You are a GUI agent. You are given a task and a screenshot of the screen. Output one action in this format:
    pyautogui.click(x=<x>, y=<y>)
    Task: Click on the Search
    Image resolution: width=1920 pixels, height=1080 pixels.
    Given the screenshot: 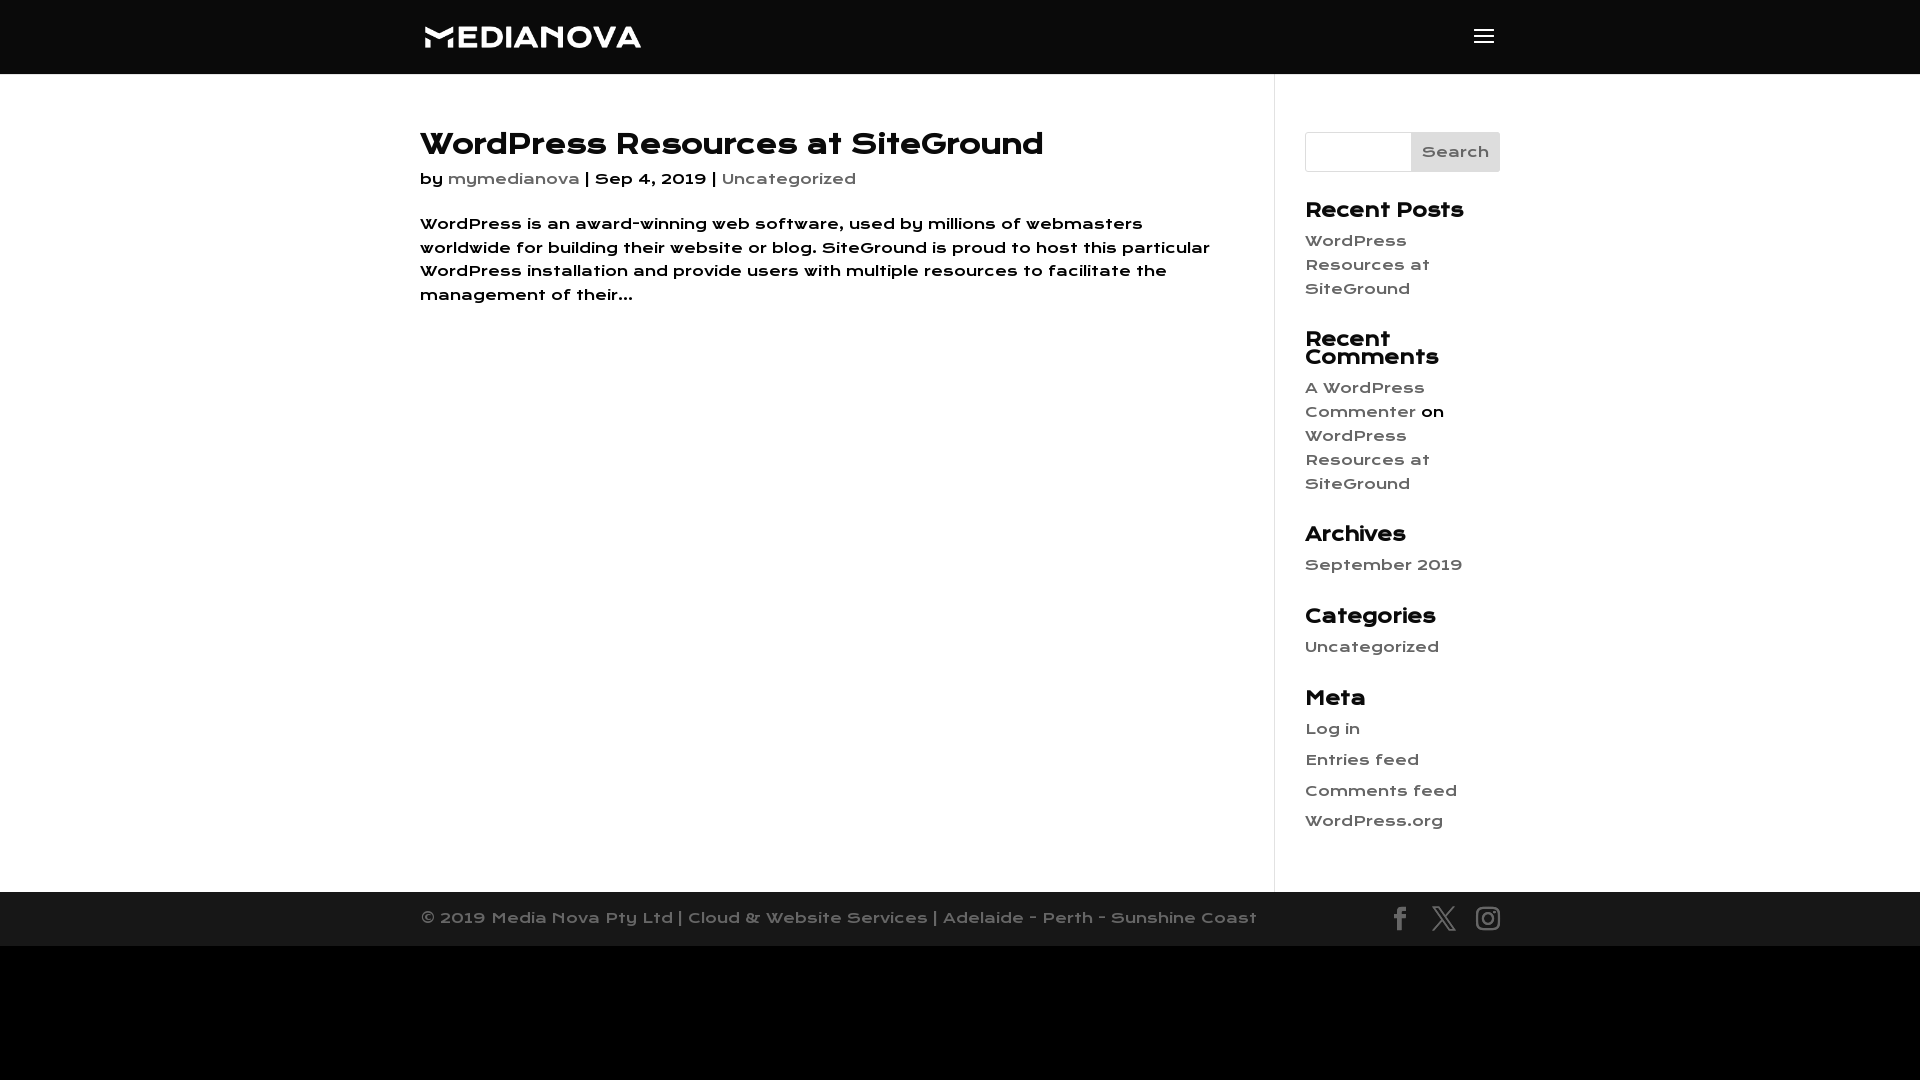 What is the action you would take?
    pyautogui.click(x=1456, y=152)
    